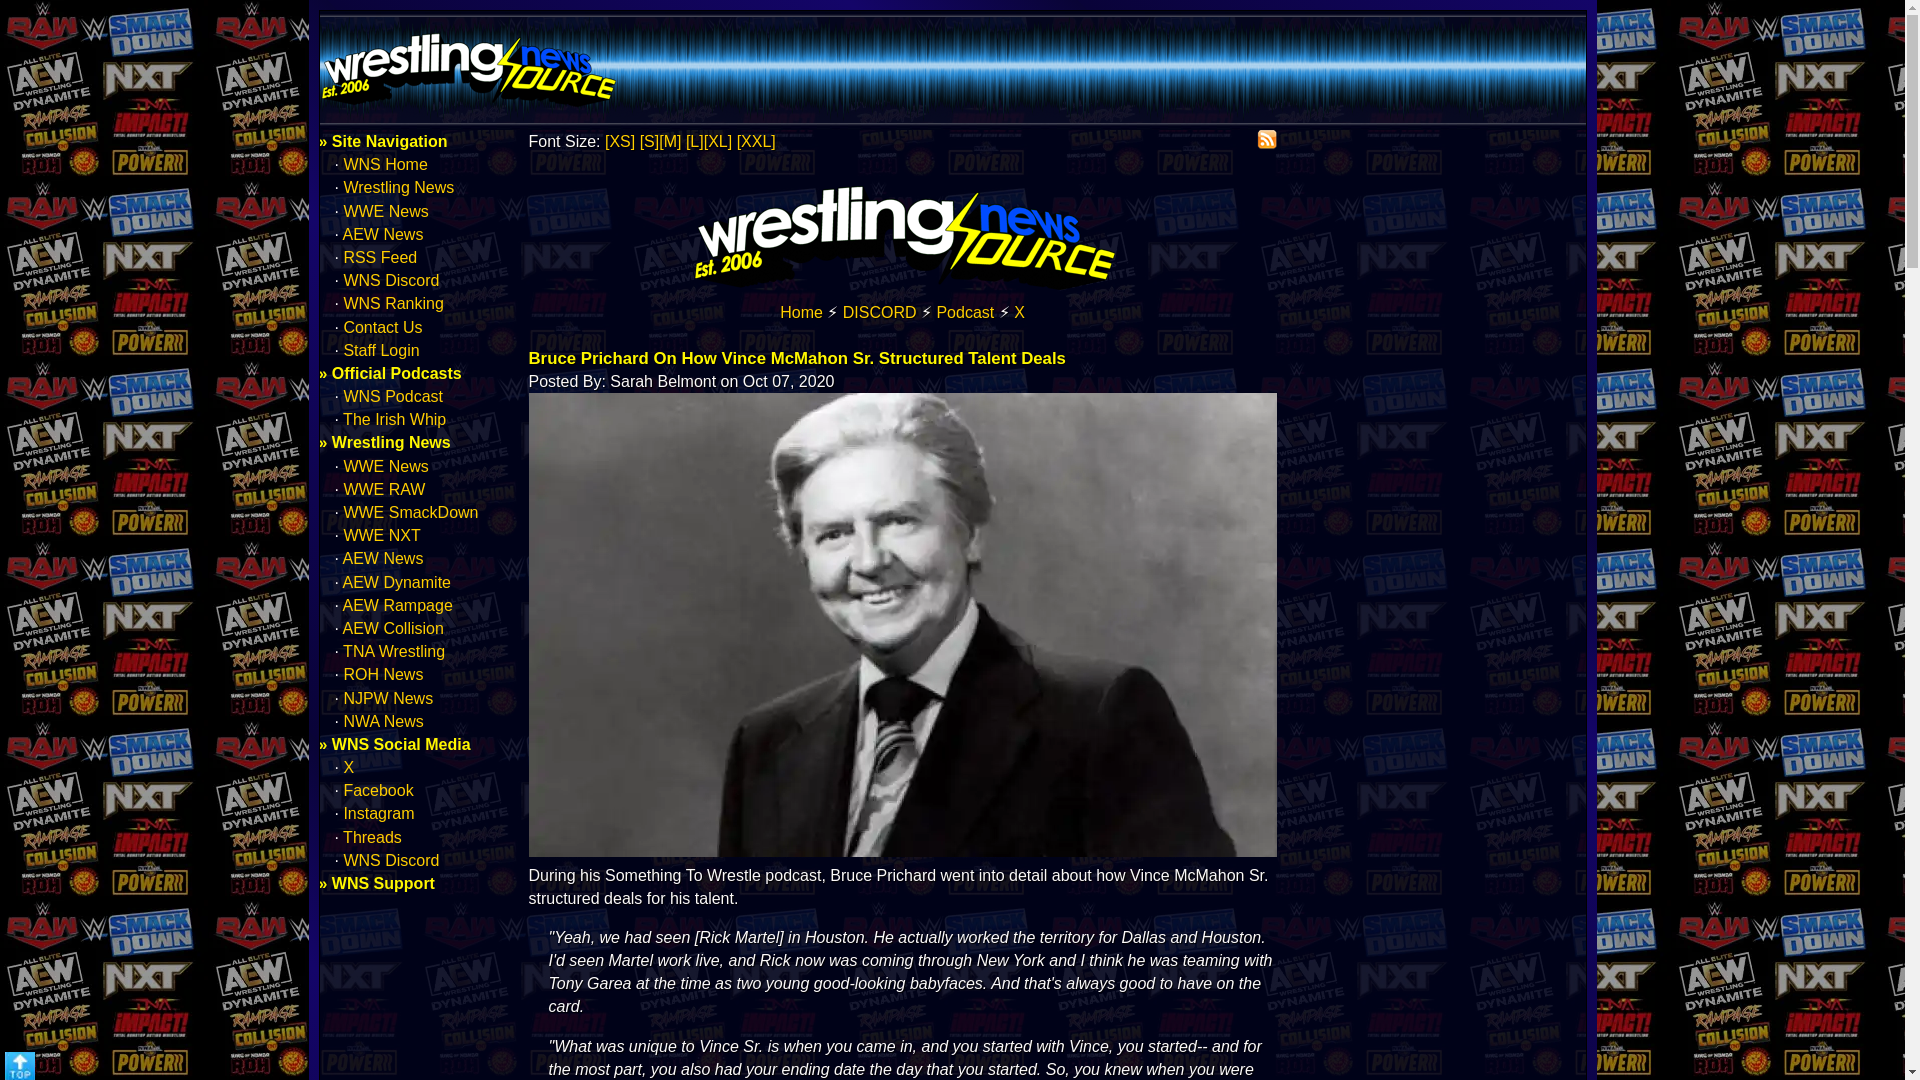  Describe the element at coordinates (902, 288) in the screenshot. I see `WNS Home` at that location.